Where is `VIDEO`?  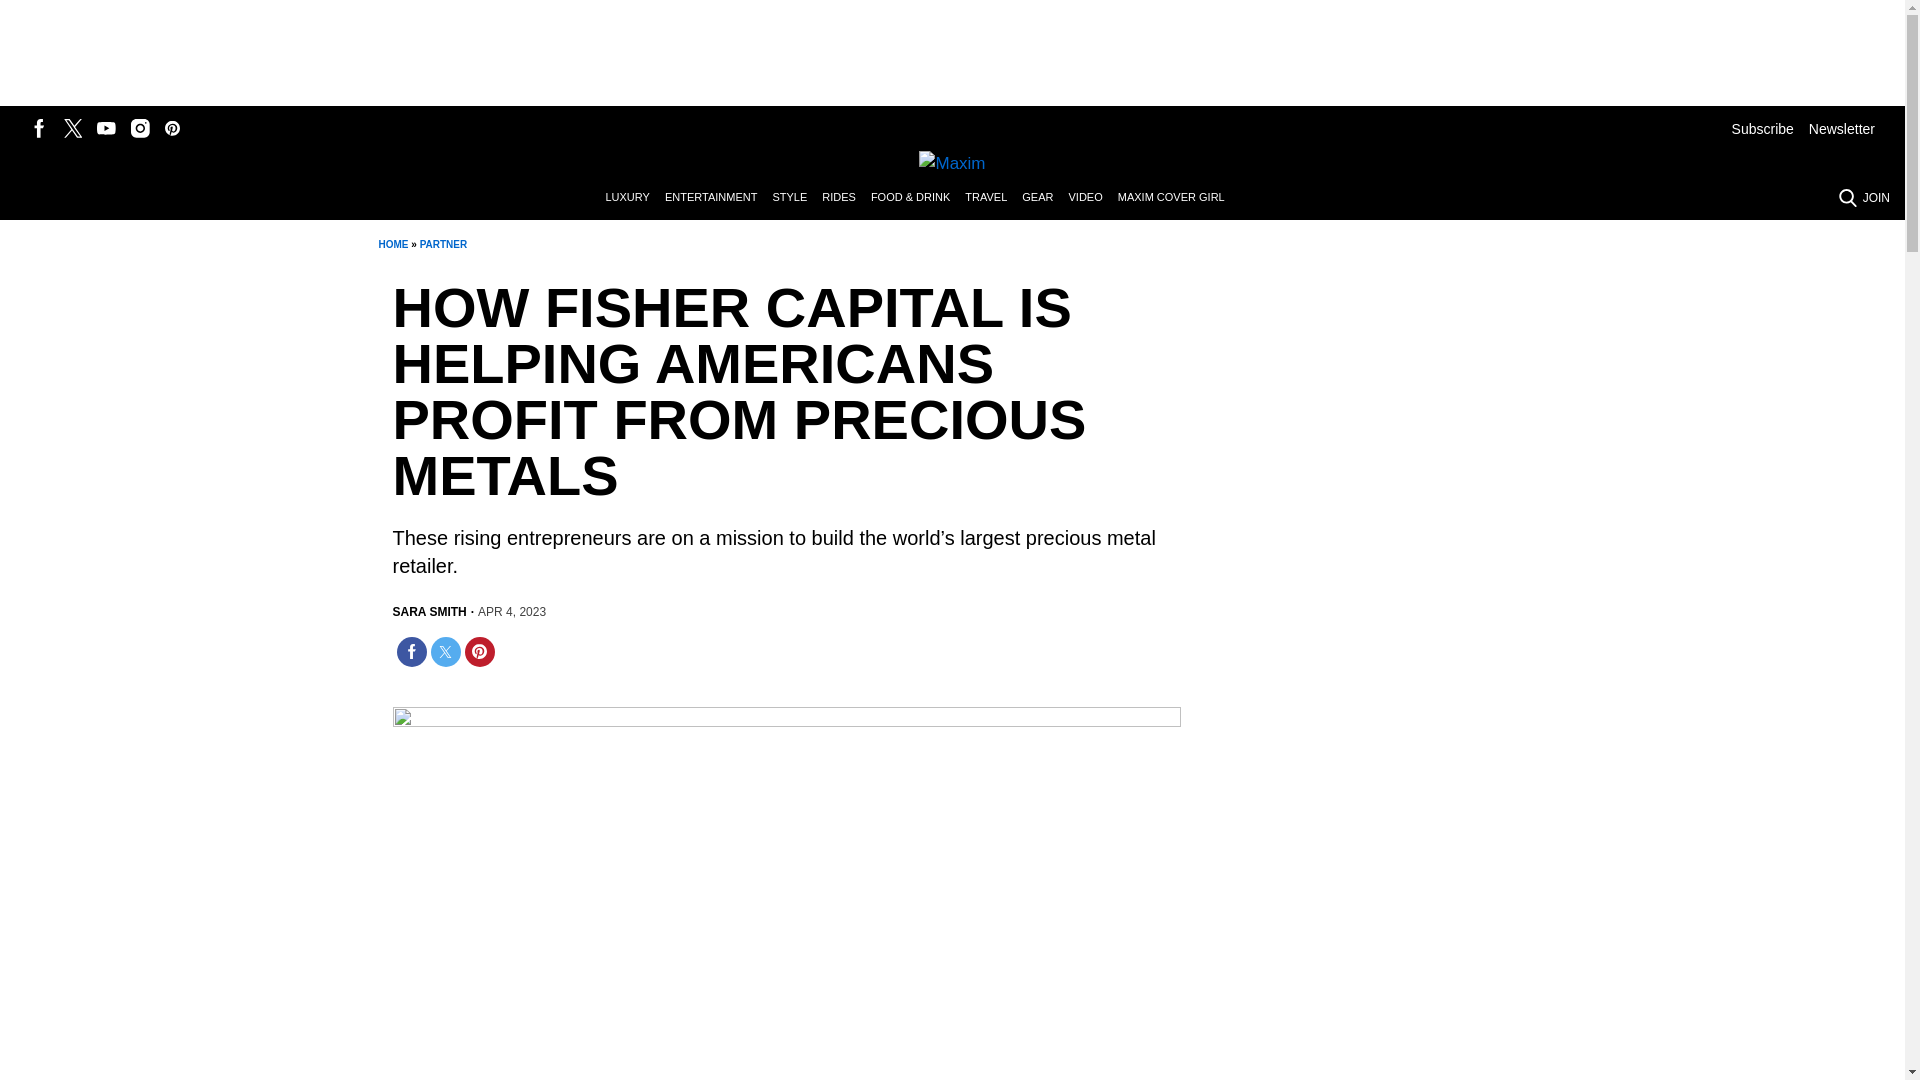 VIDEO is located at coordinates (1092, 198).